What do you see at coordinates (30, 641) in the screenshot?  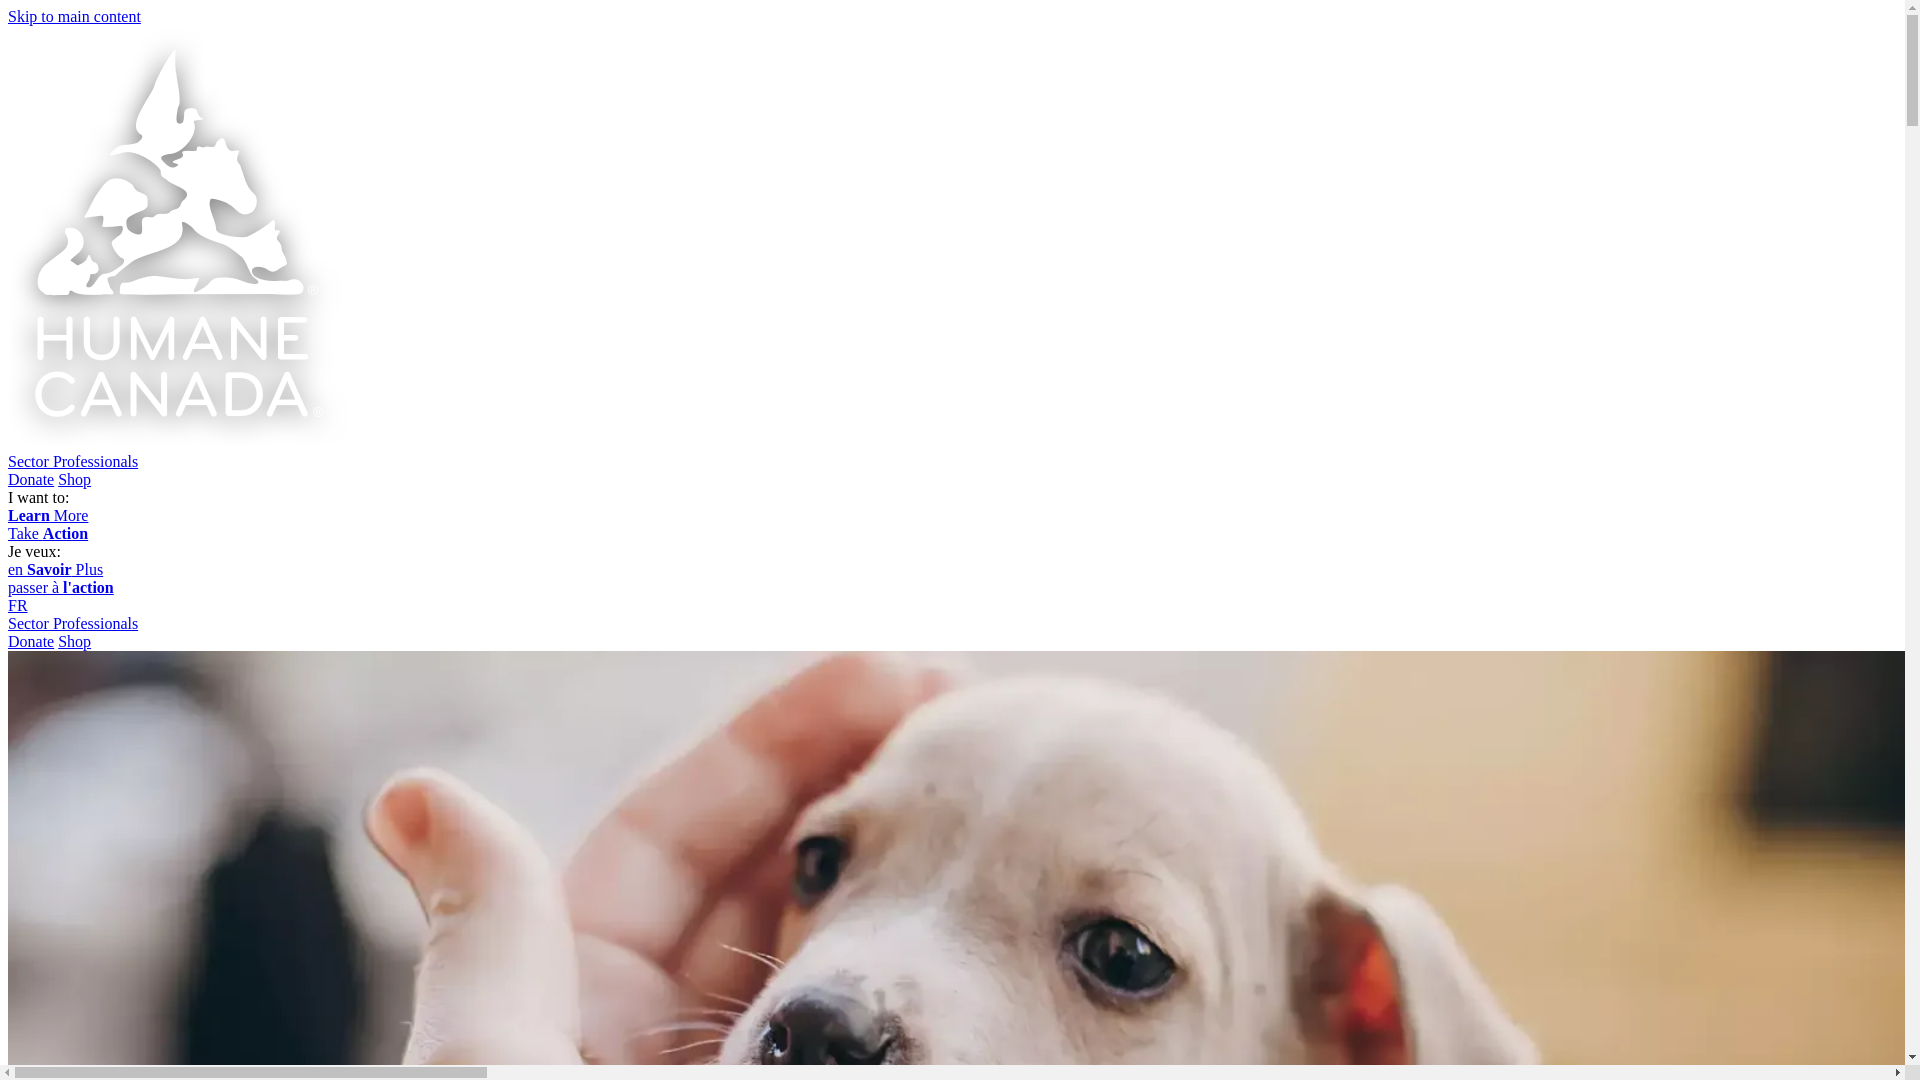 I see `Donate` at bounding box center [30, 641].